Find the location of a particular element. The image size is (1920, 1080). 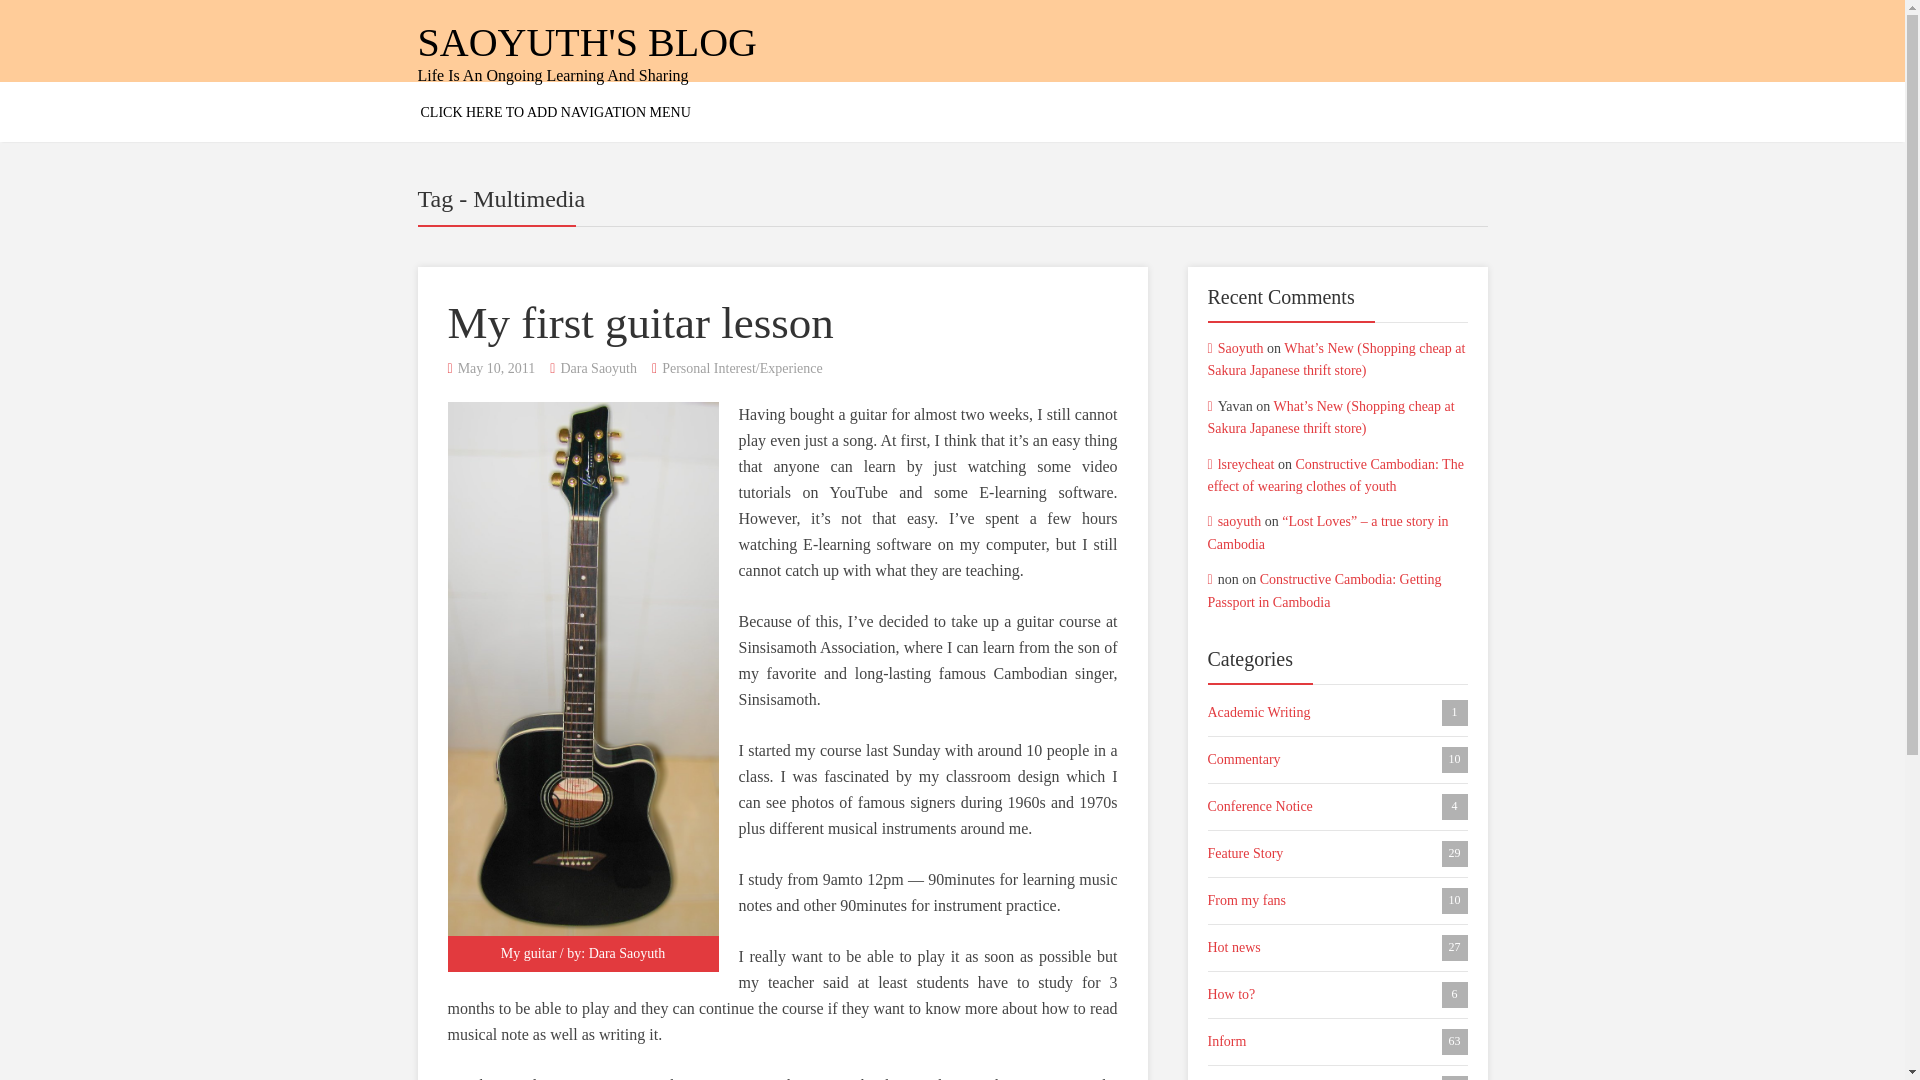

Constructive Cambodia: Getting Passport in Cambodia is located at coordinates (598, 368).